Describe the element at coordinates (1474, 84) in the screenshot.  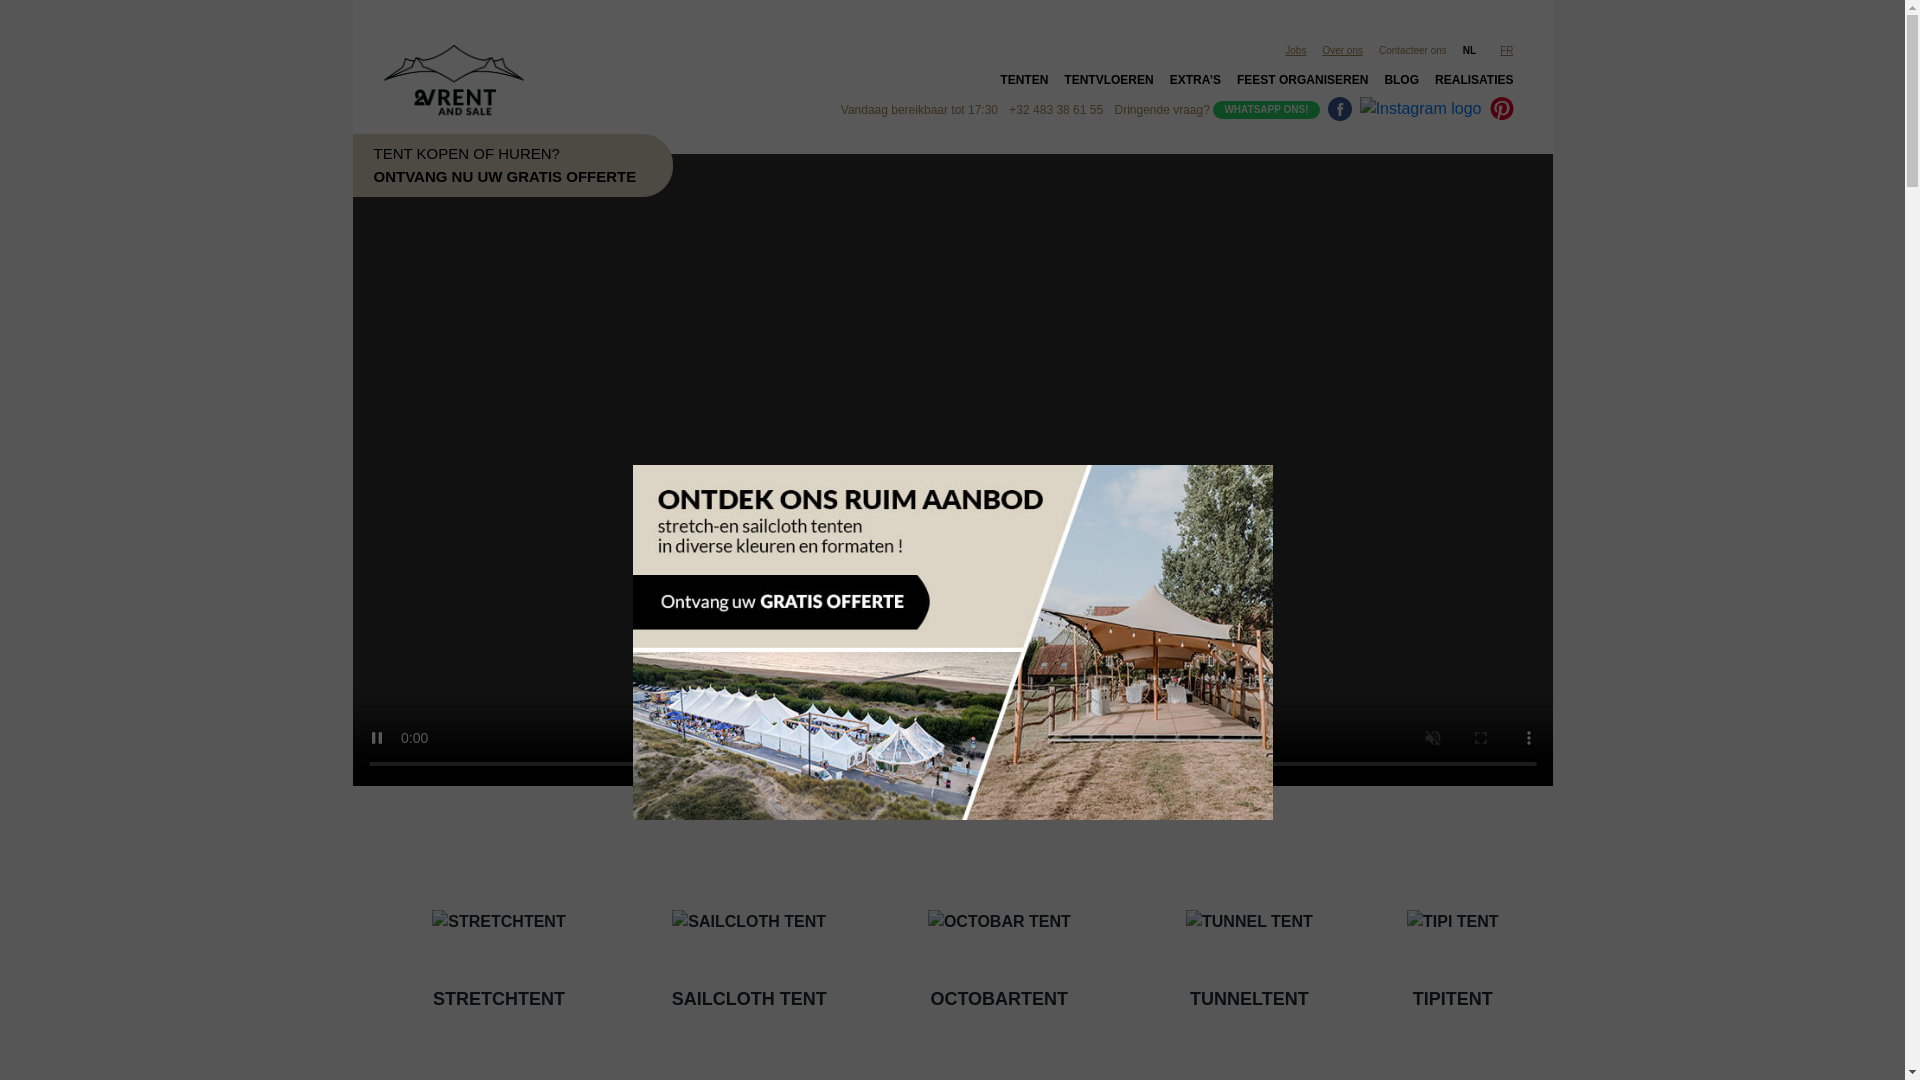
I see `REALISATIES` at that location.